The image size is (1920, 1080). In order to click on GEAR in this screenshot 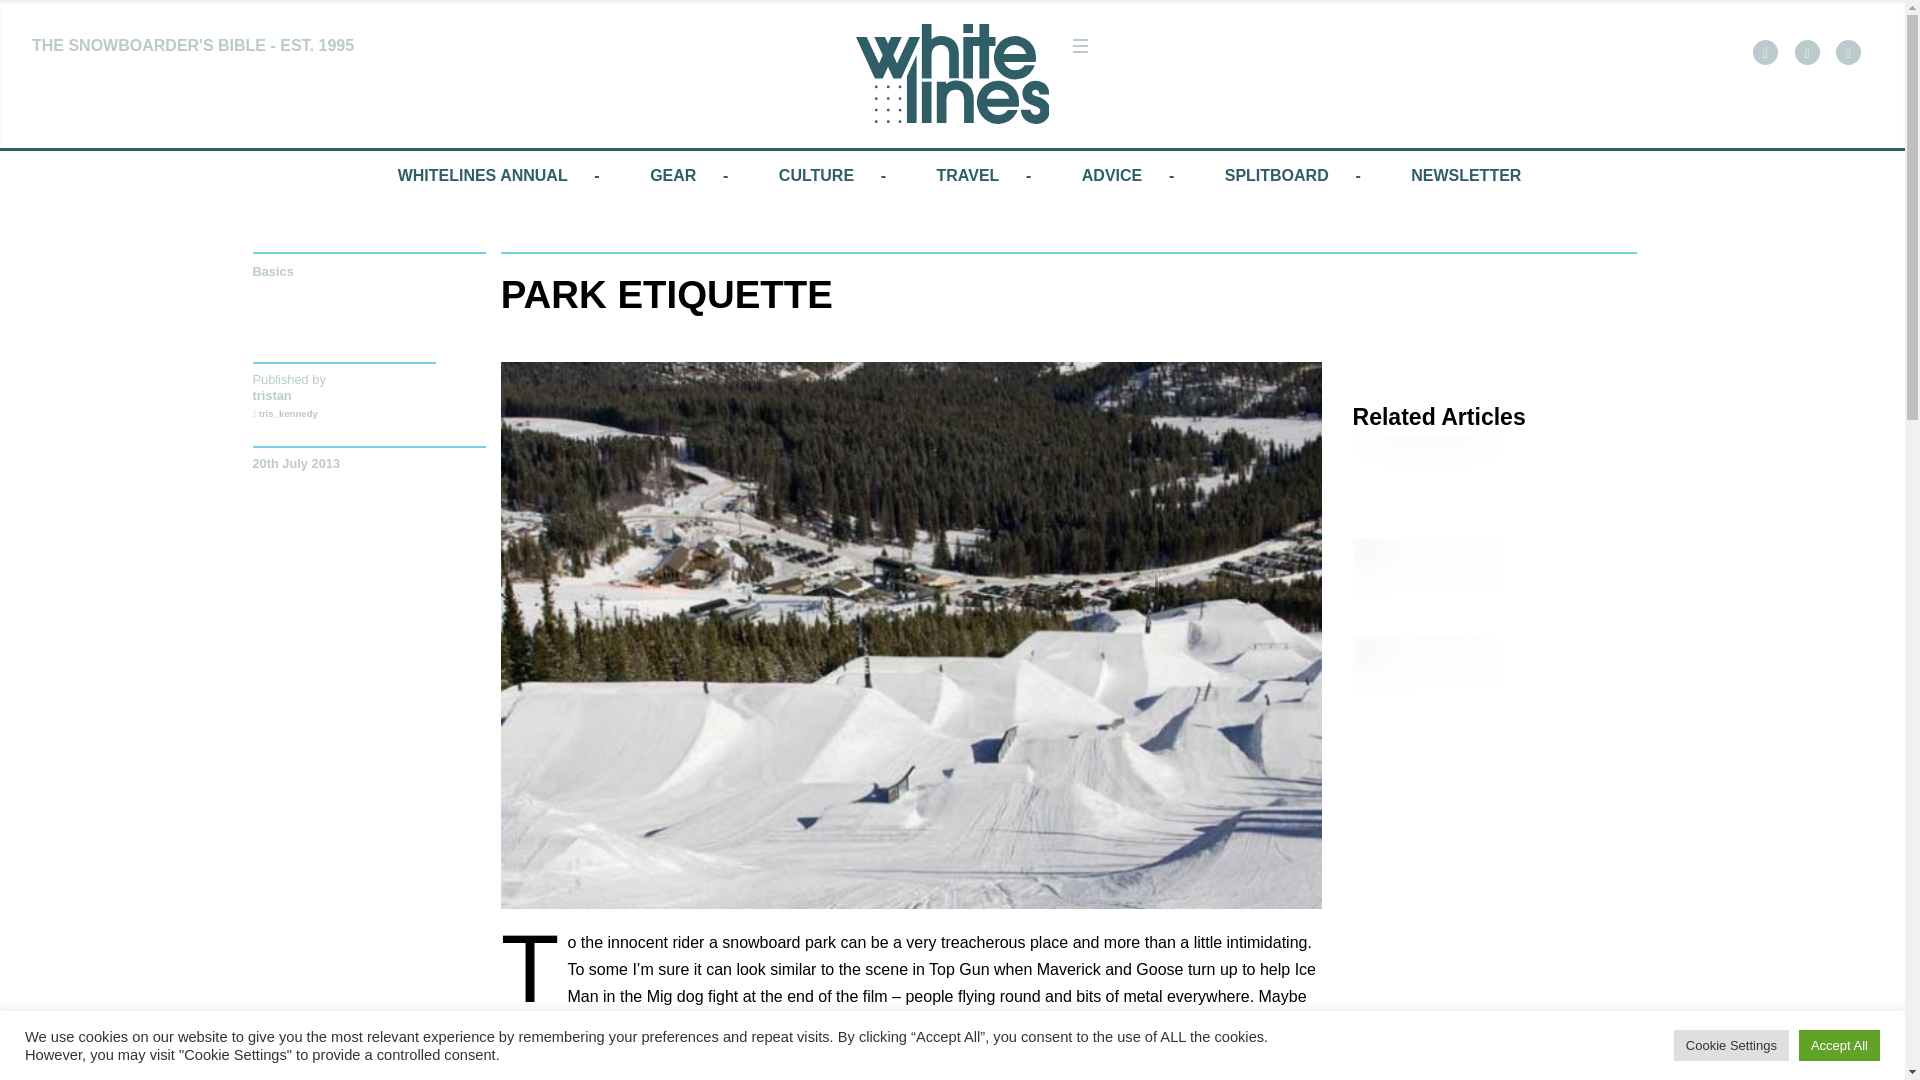, I will do `click(672, 175)`.